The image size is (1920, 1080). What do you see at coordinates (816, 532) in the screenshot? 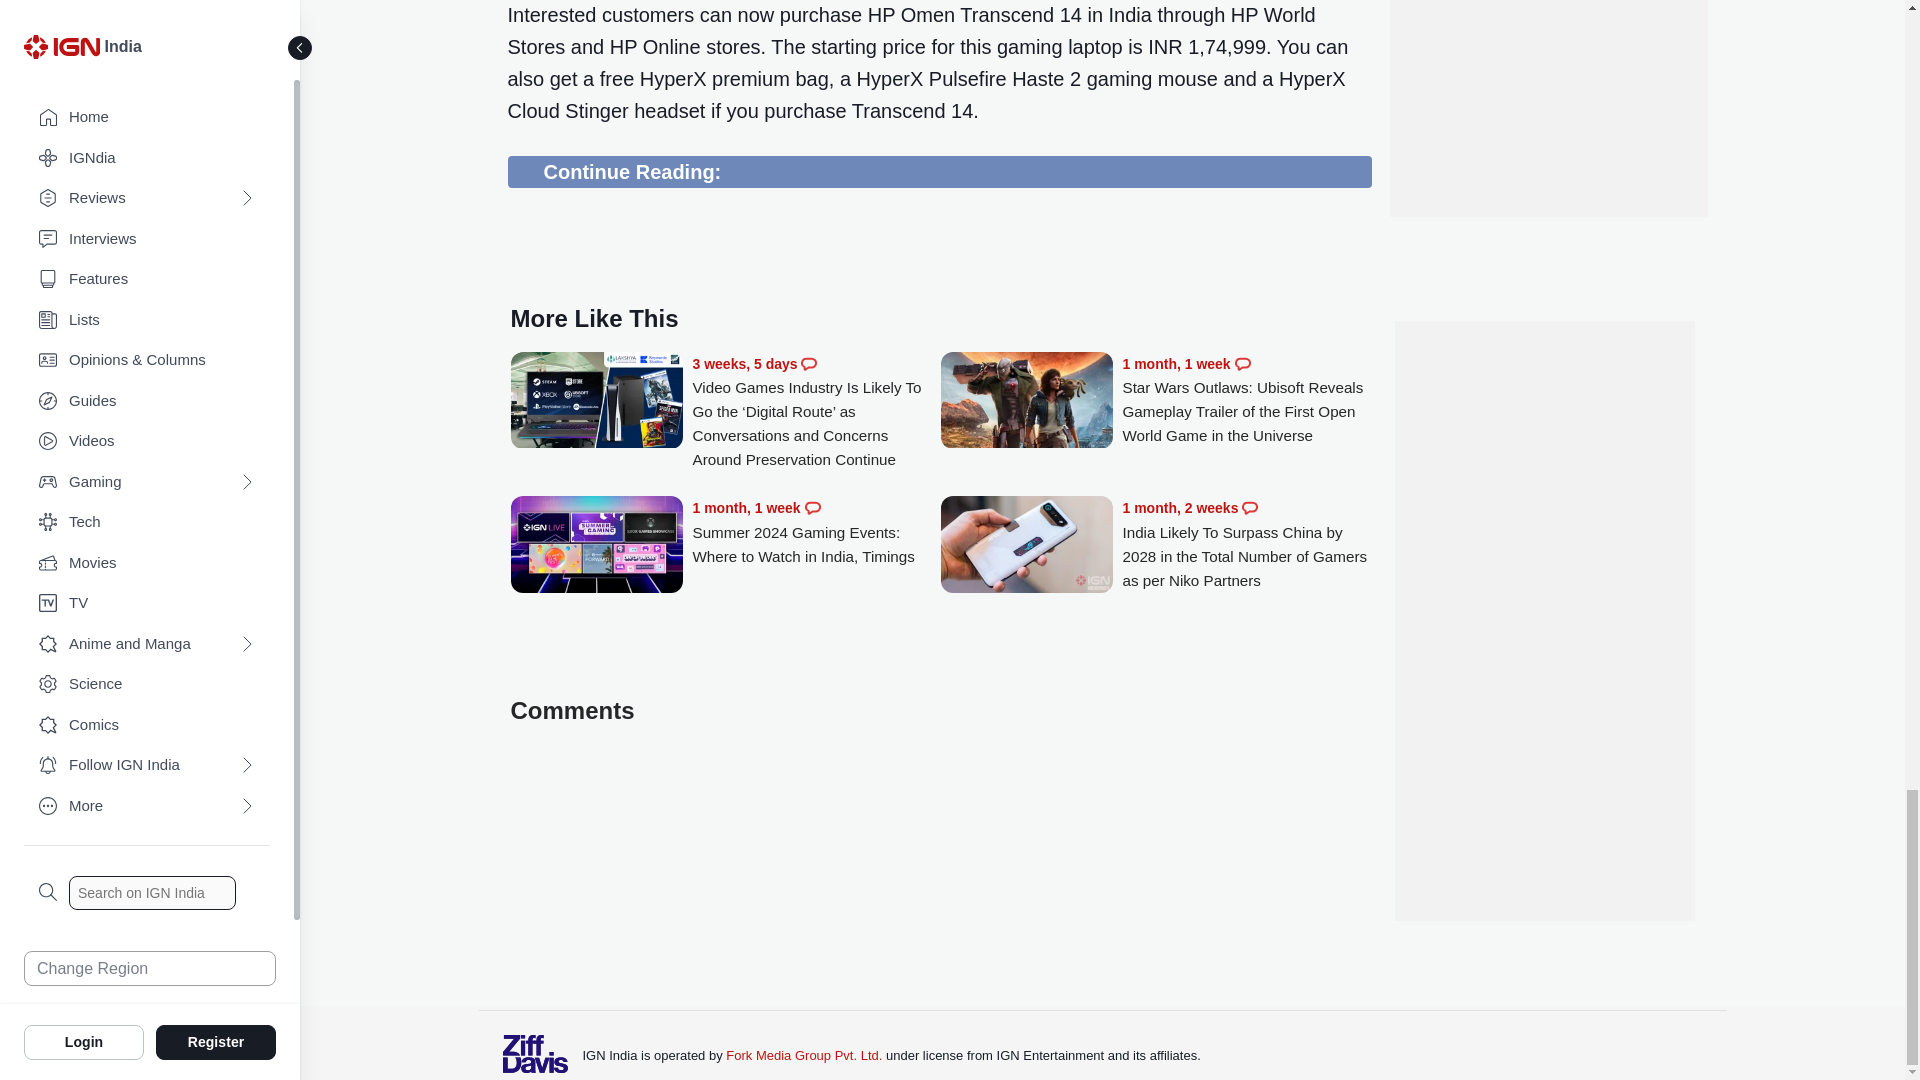
I see `Summer 2024 Gaming Events: Where to Watch in India, Timings` at bounding box center [816, 532].